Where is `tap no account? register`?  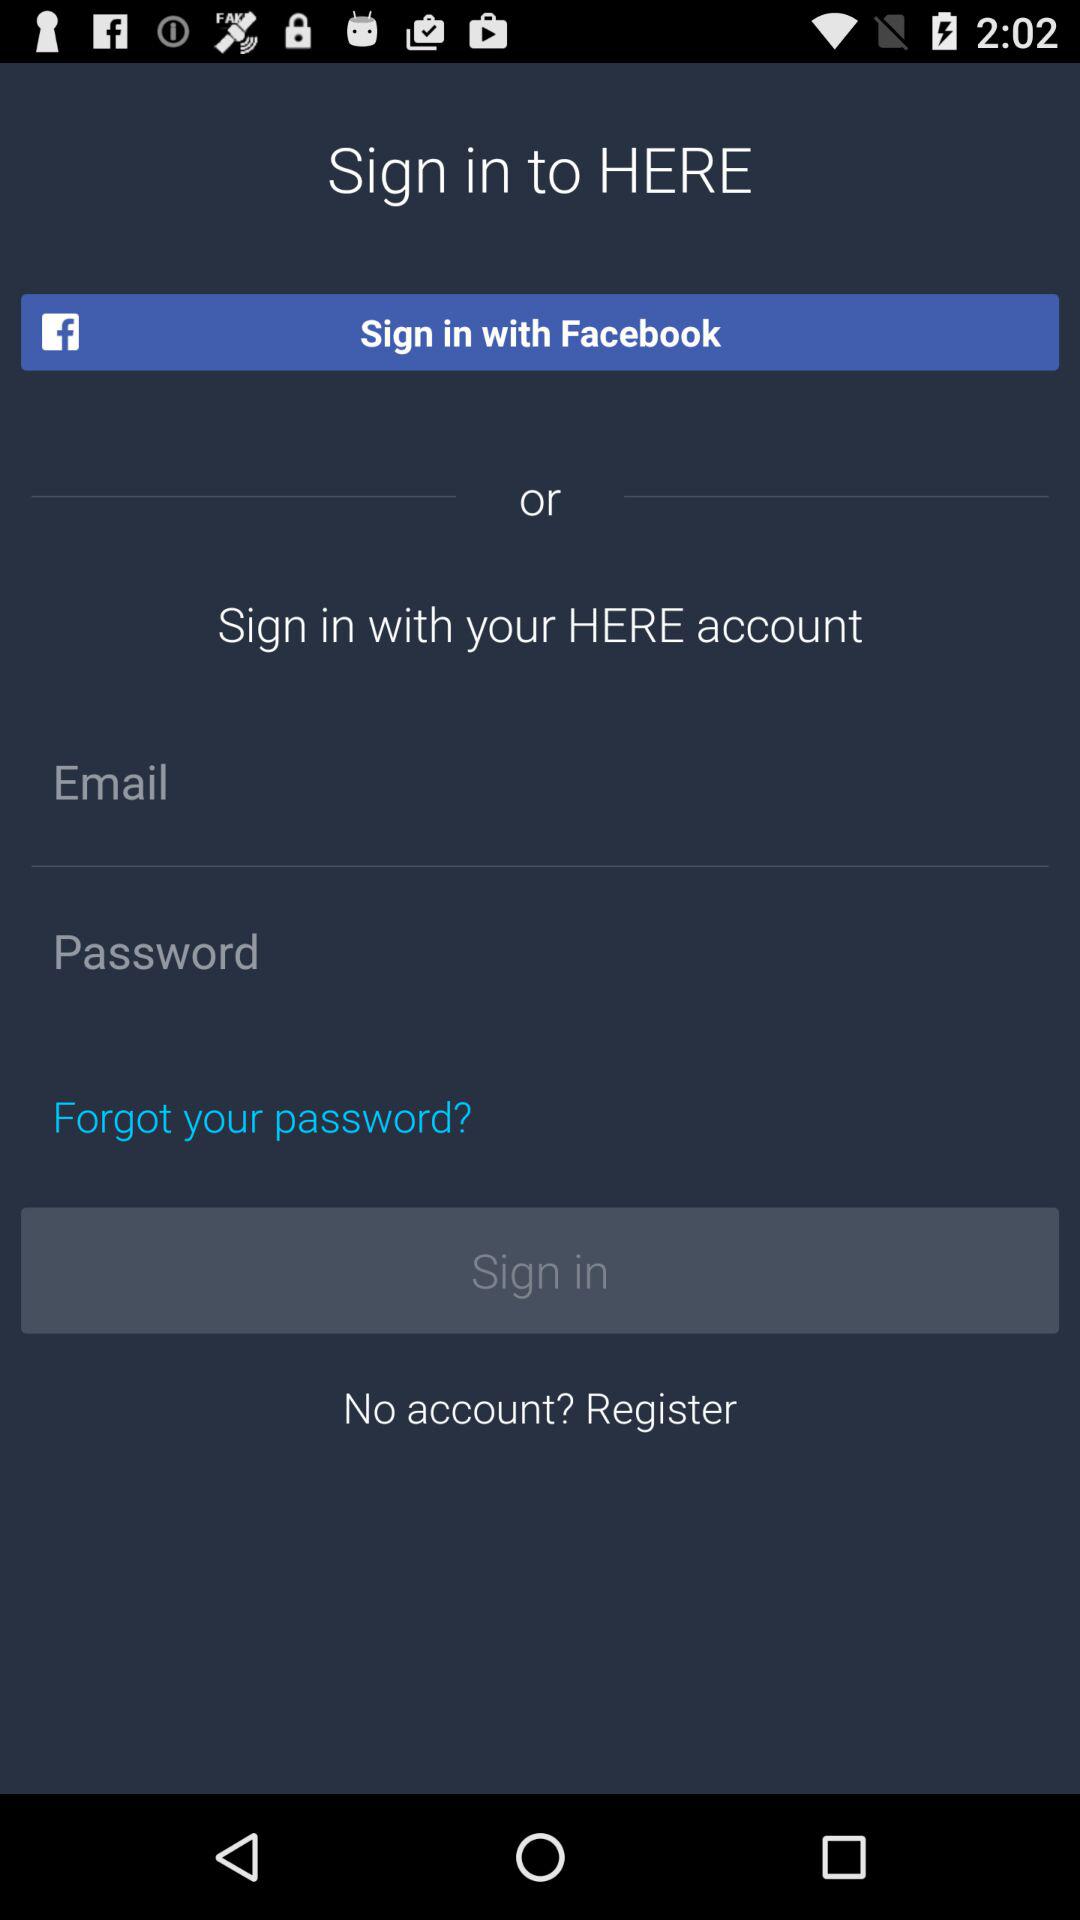
tap no account? register is located at coordinates (540, 1406).